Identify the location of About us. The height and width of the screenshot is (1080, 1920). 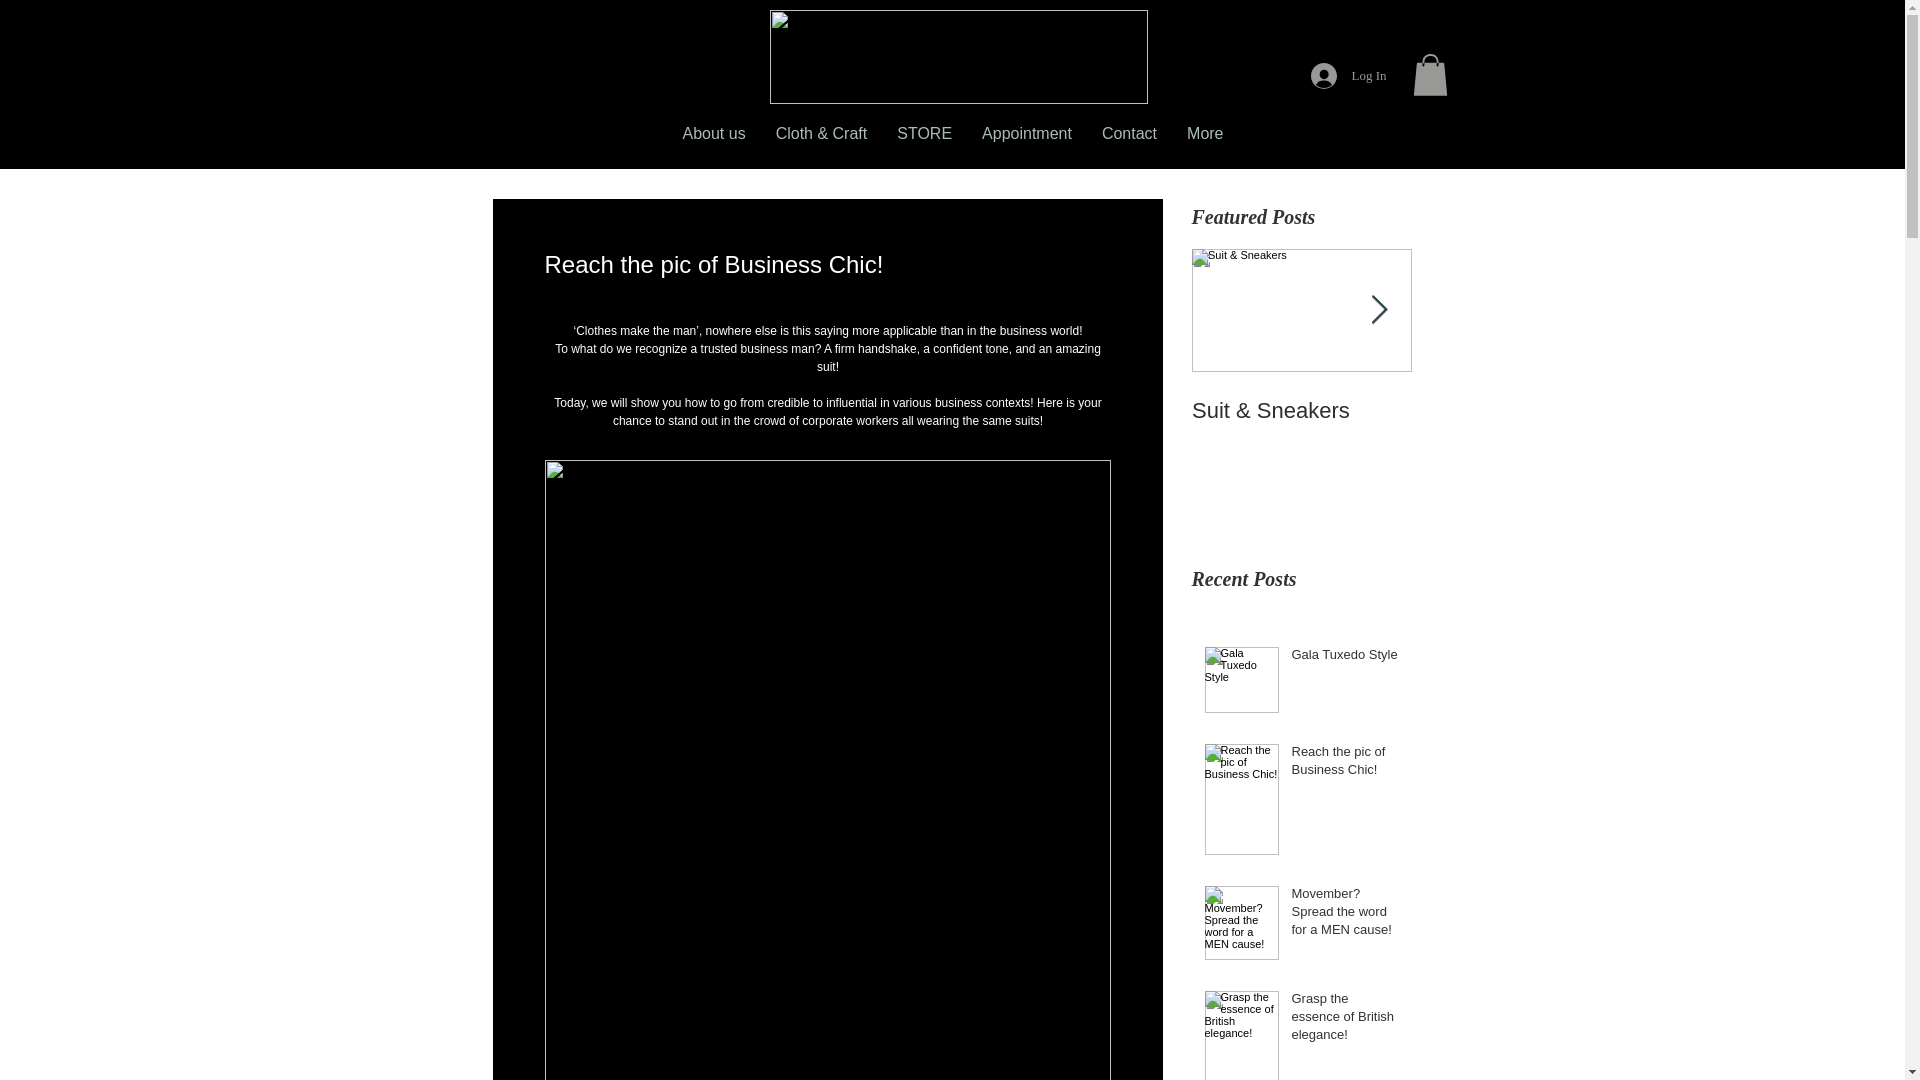
(713, 142).